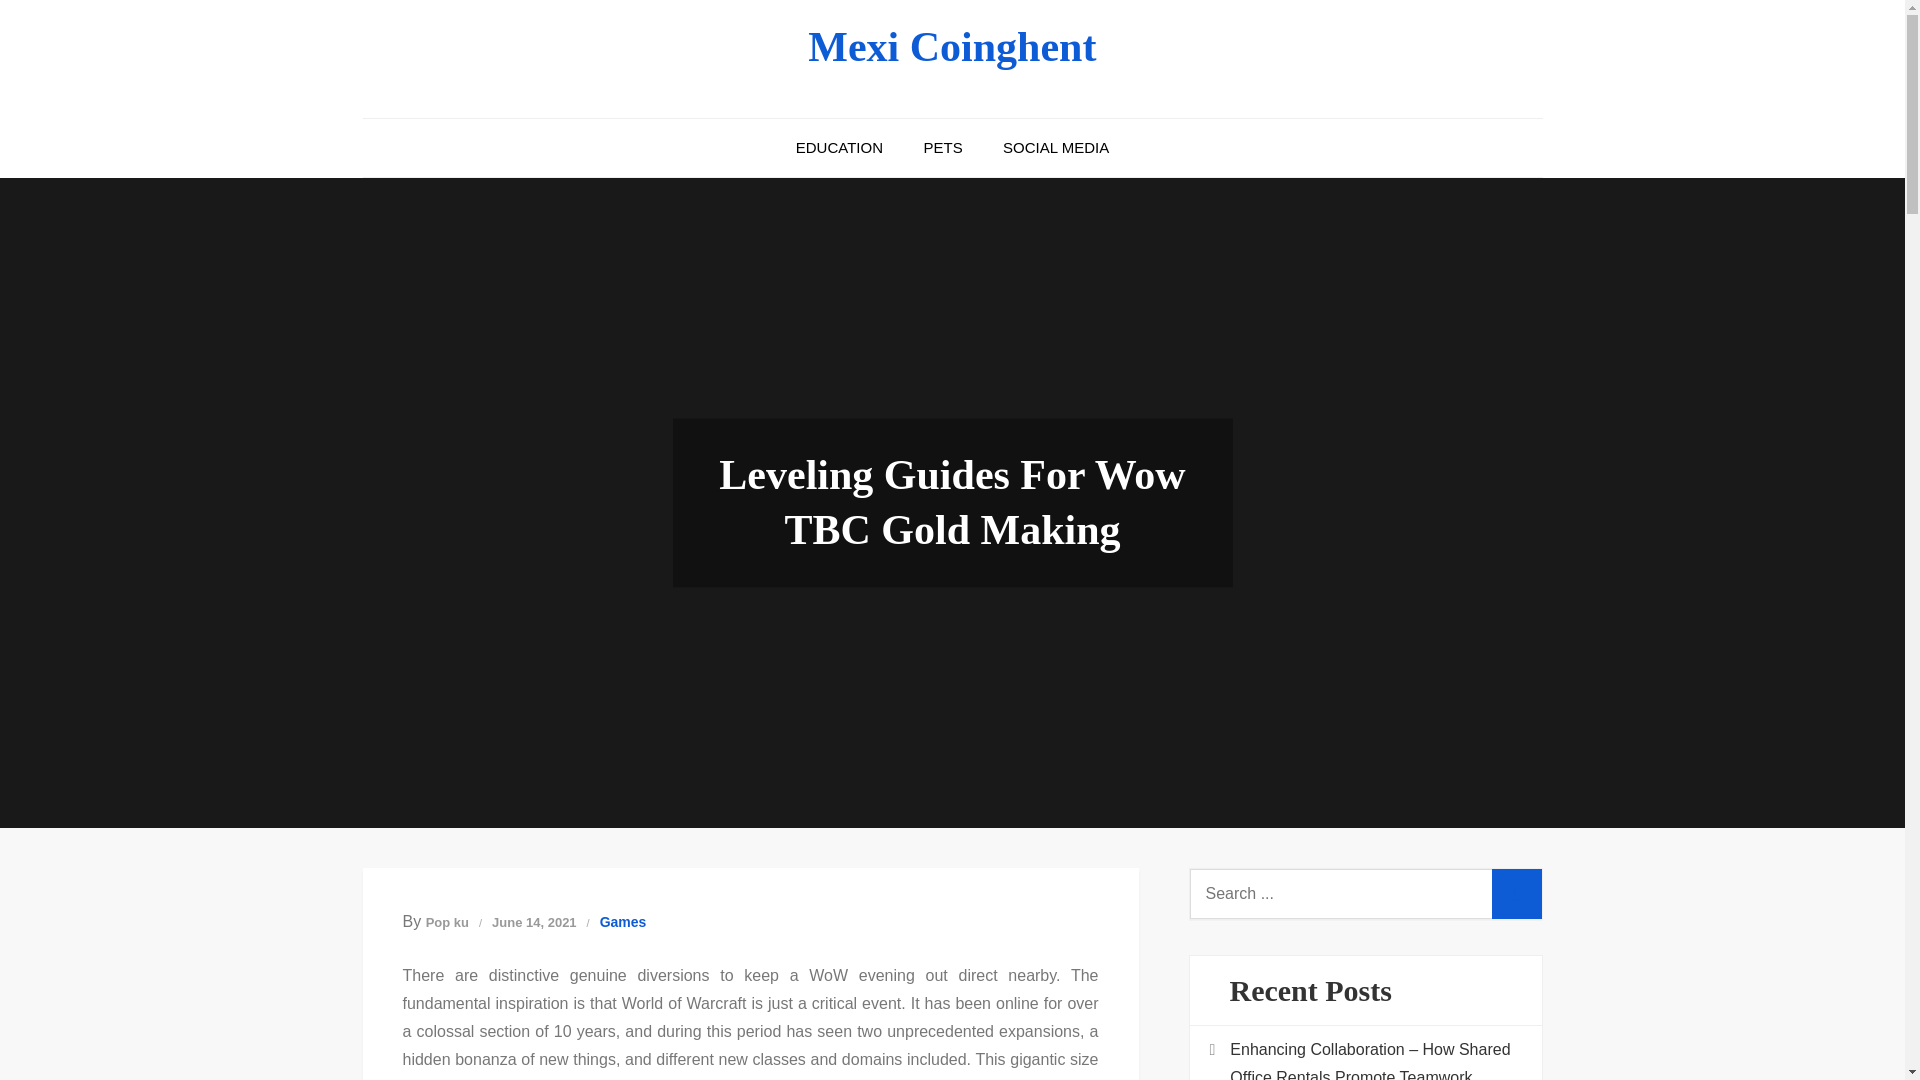 This screenshot has width=1920, height=1080. I want to click on Mexi Coinghent, so click(952, 46).